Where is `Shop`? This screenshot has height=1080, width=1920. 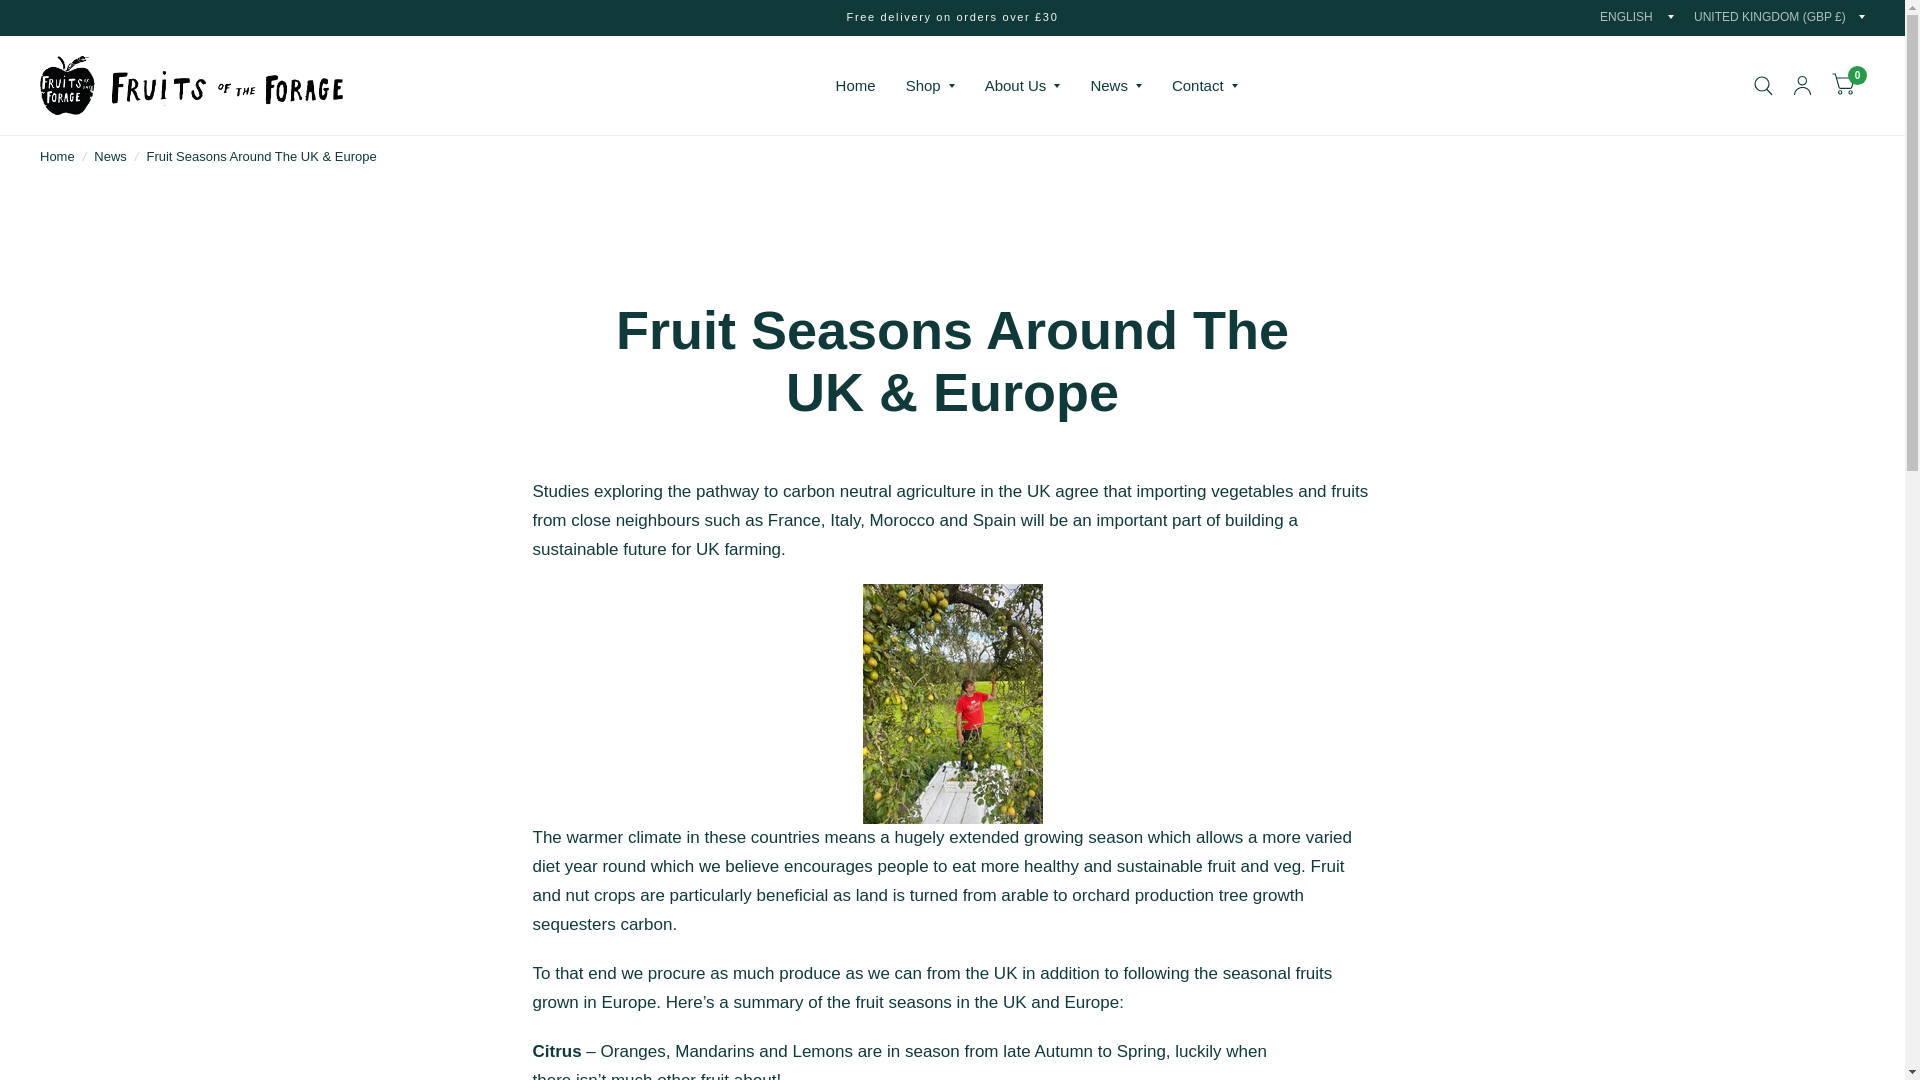 Shop is located at coordinates (930, 86).